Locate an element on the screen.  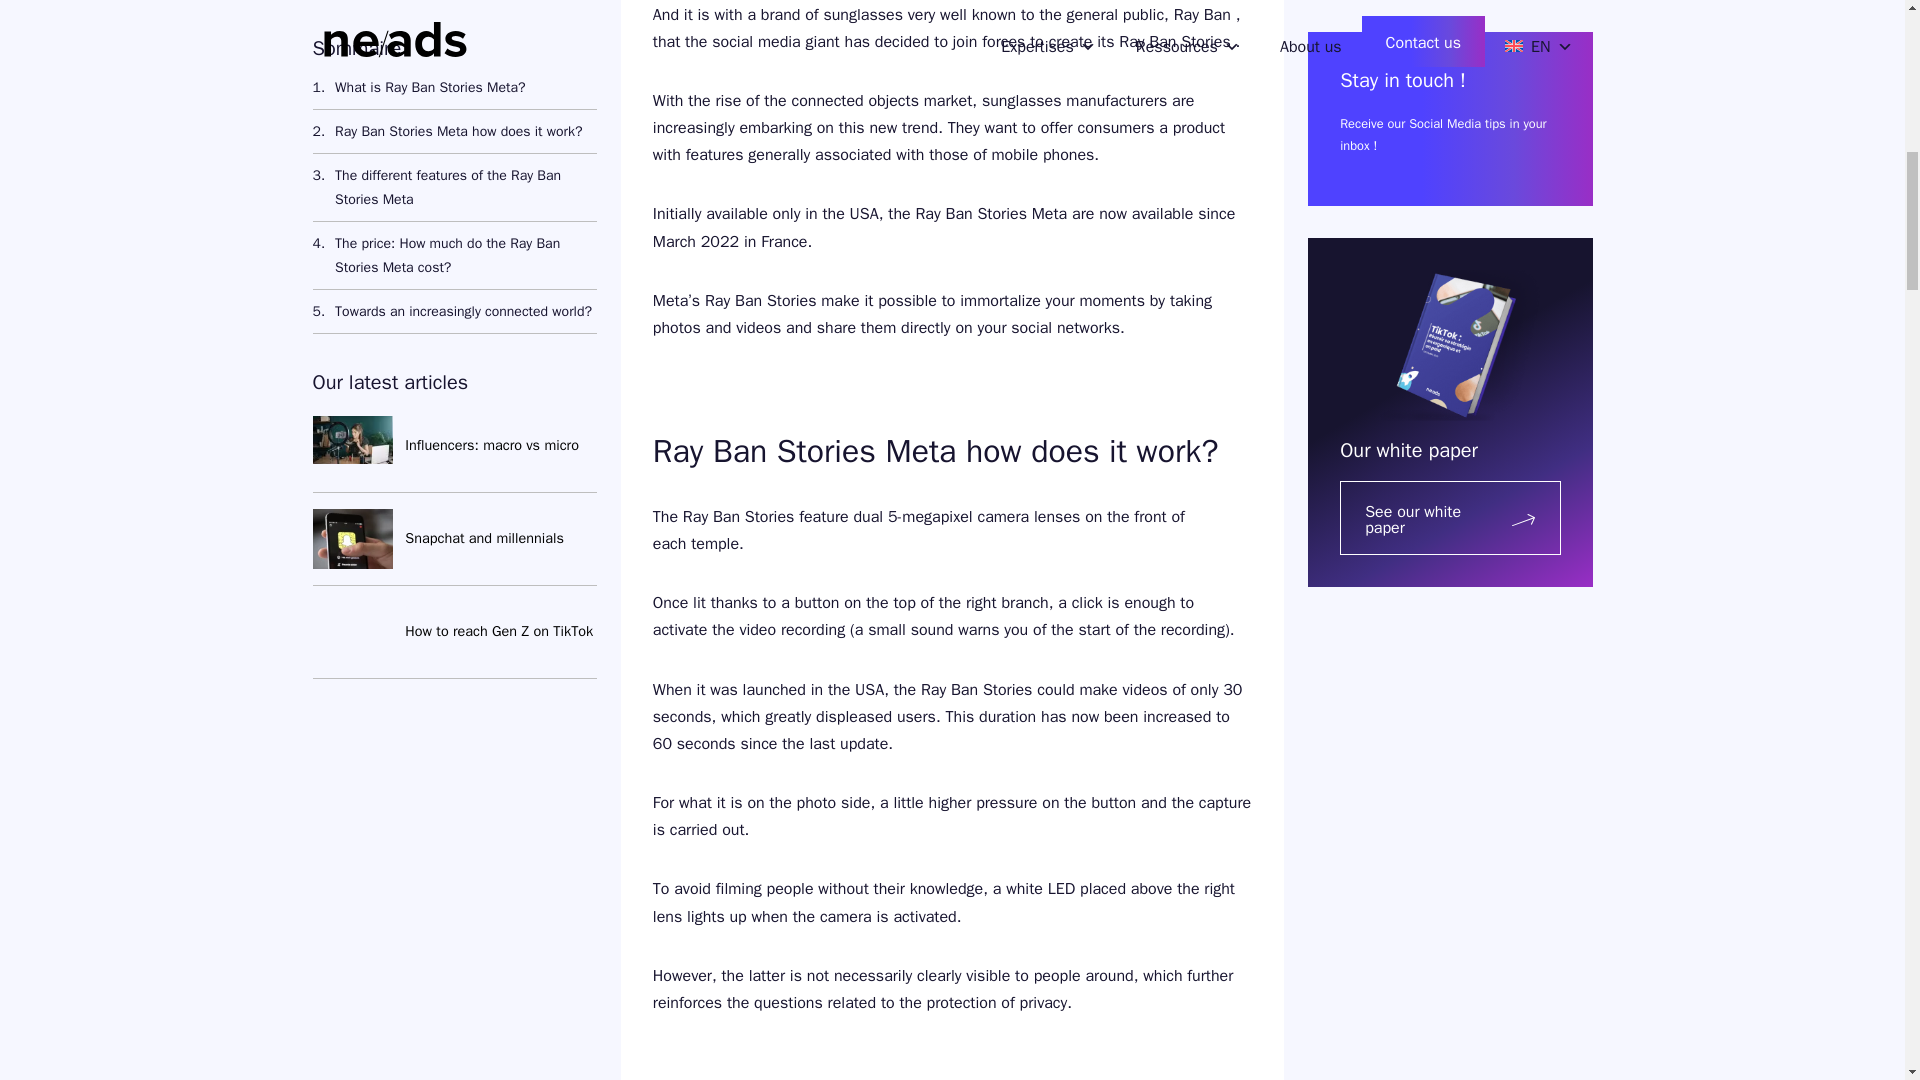
Snapchat and millennials is located at coordinates (484, 231).